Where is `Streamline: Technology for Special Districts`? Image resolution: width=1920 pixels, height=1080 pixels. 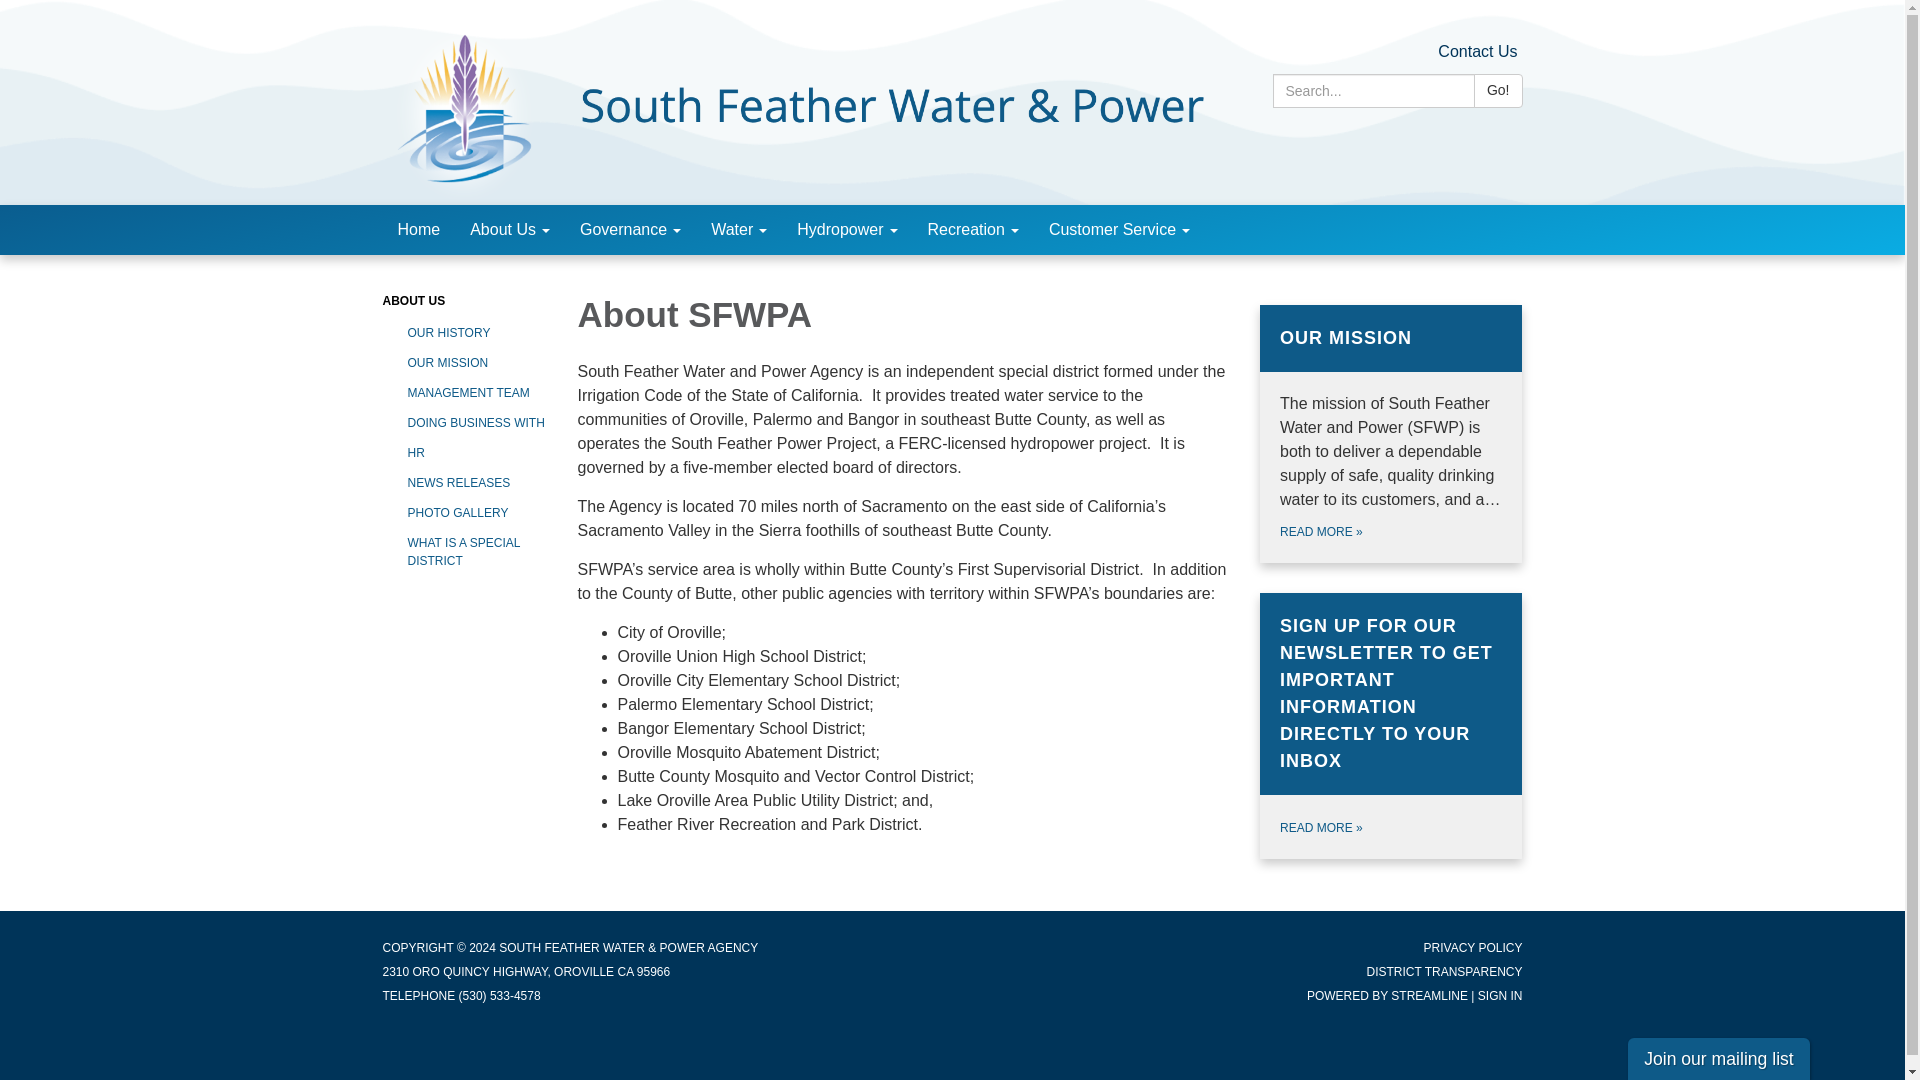 Streamline: Technology for Special Districts is located at coordinates (1429, 996).